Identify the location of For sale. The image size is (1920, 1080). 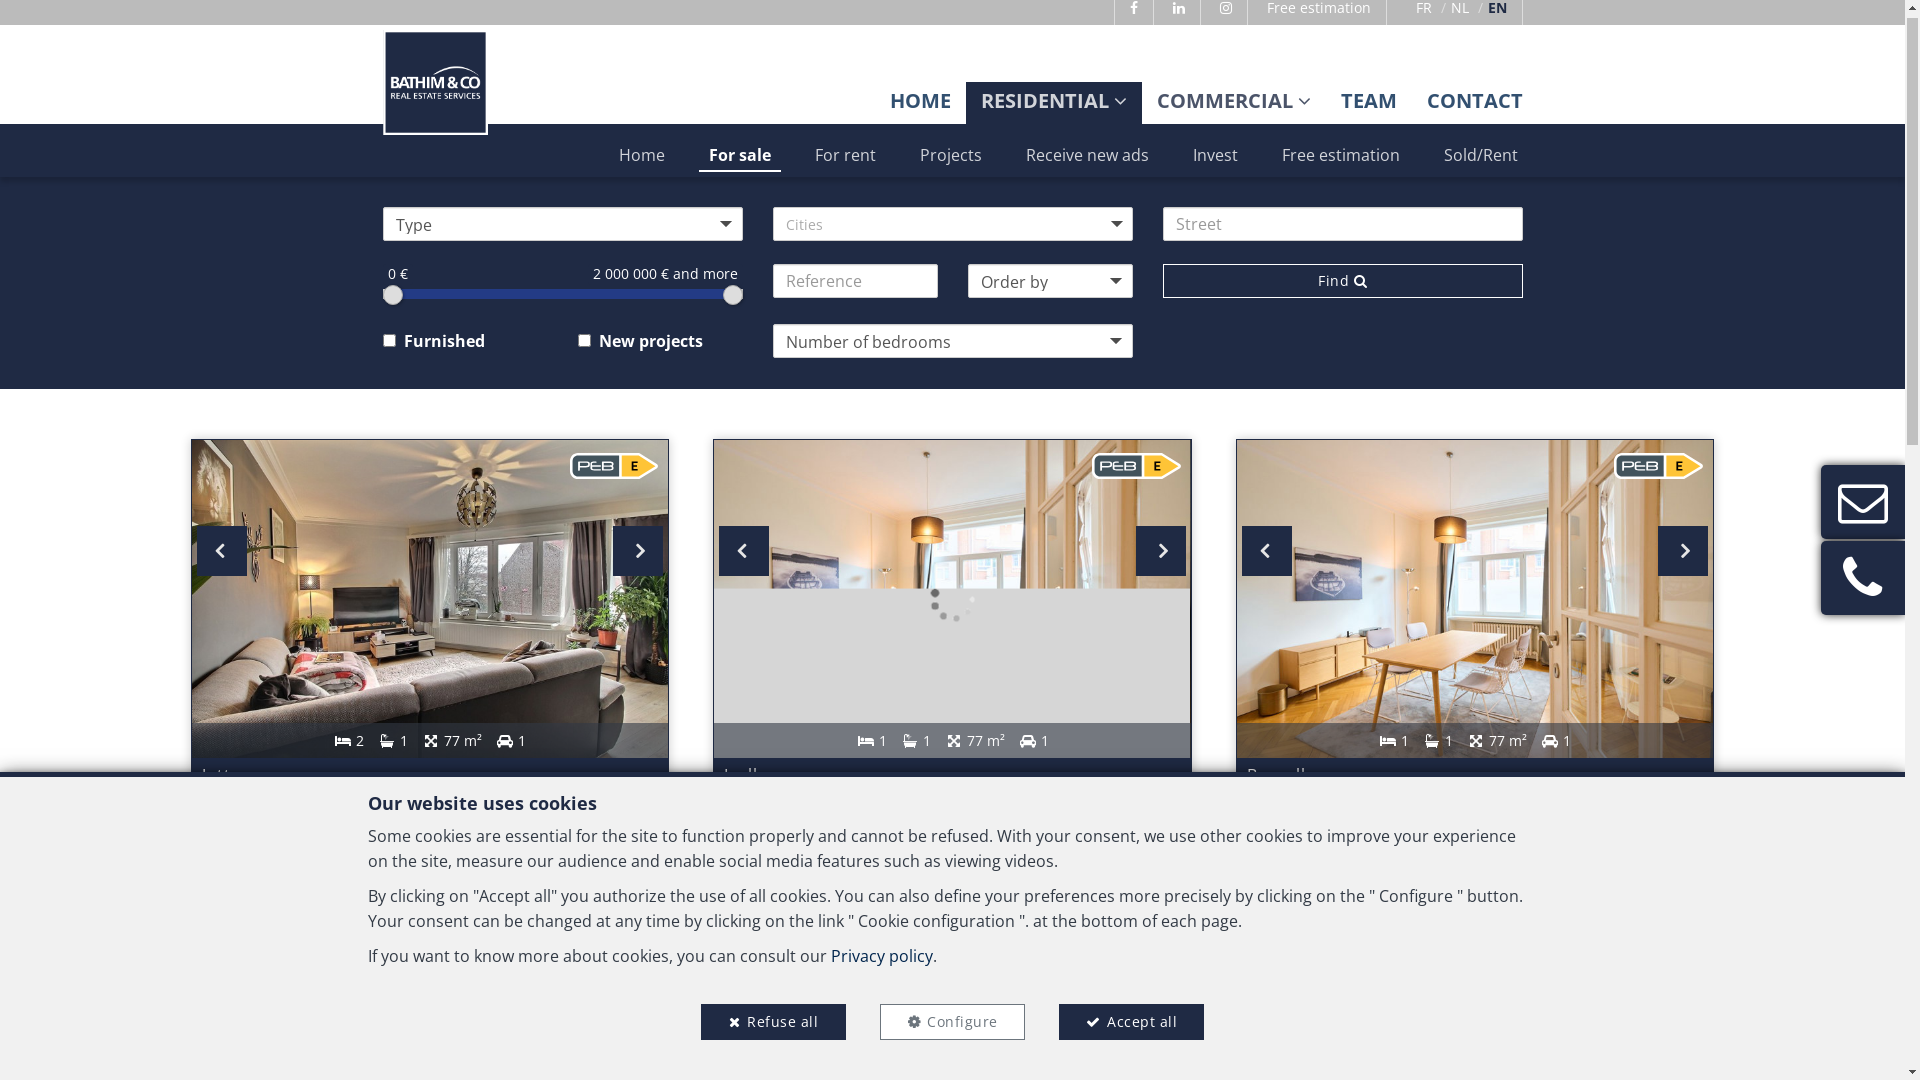
(739, 165).